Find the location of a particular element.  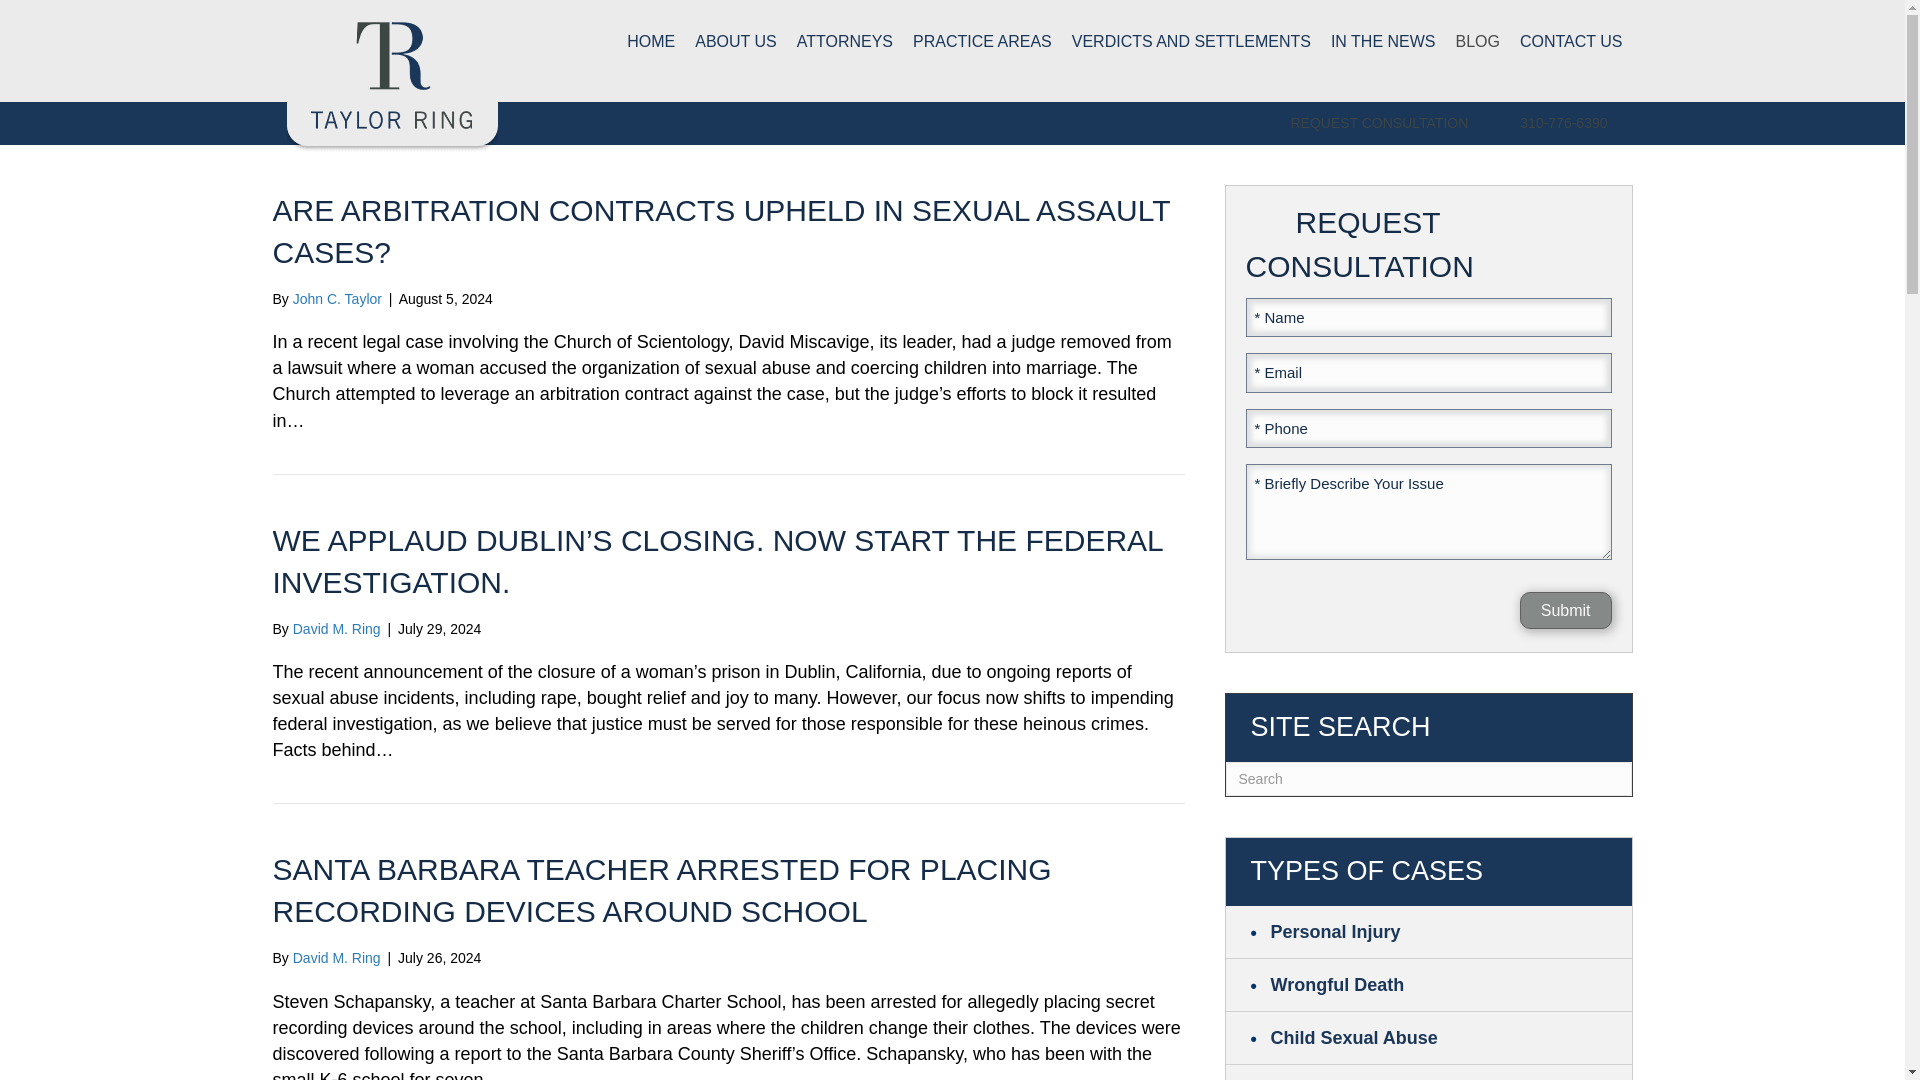

Type and press Enter to search. is located at coordinates (1429, 778).